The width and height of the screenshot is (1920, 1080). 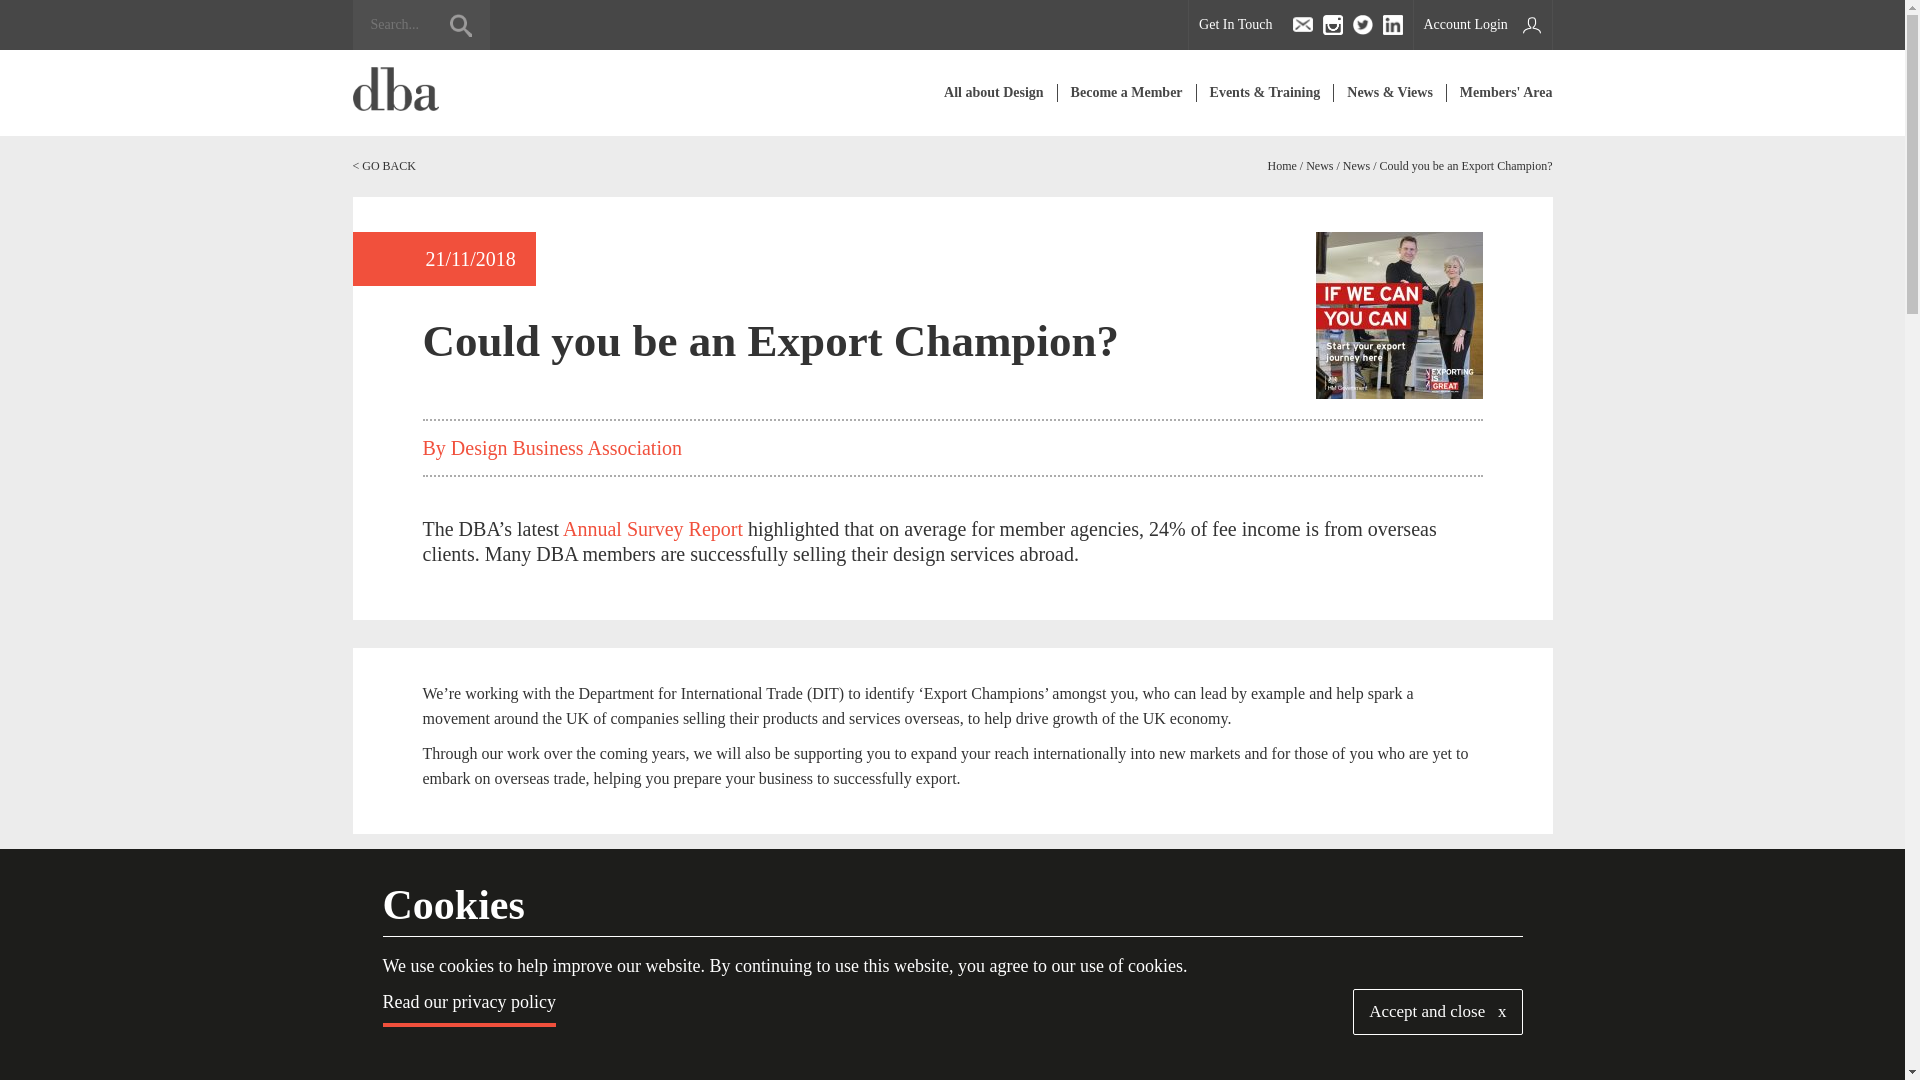 What do you see at coordinates (1282, 165) in the screenshot?
I see `Home` at bounding box center [1282, 165].